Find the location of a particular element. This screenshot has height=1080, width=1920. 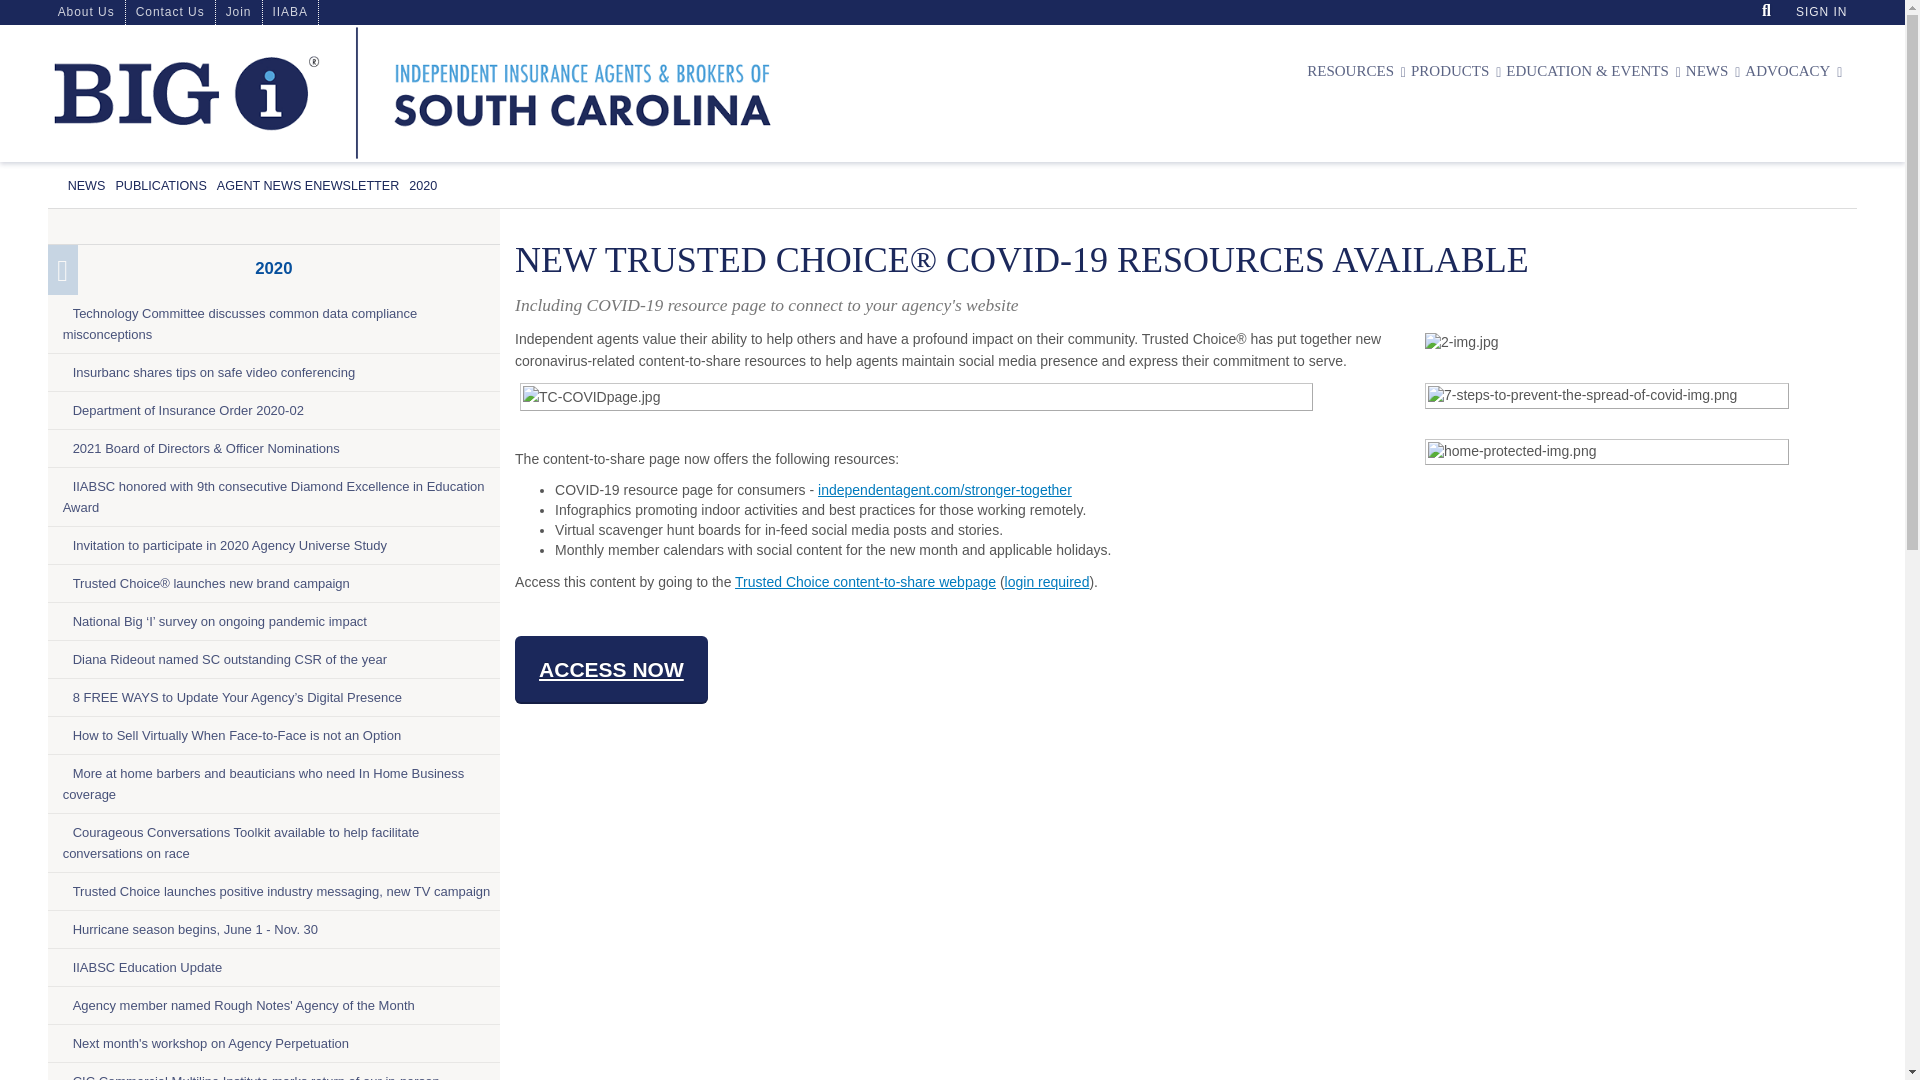

Home is located at coordinates (412, 92).